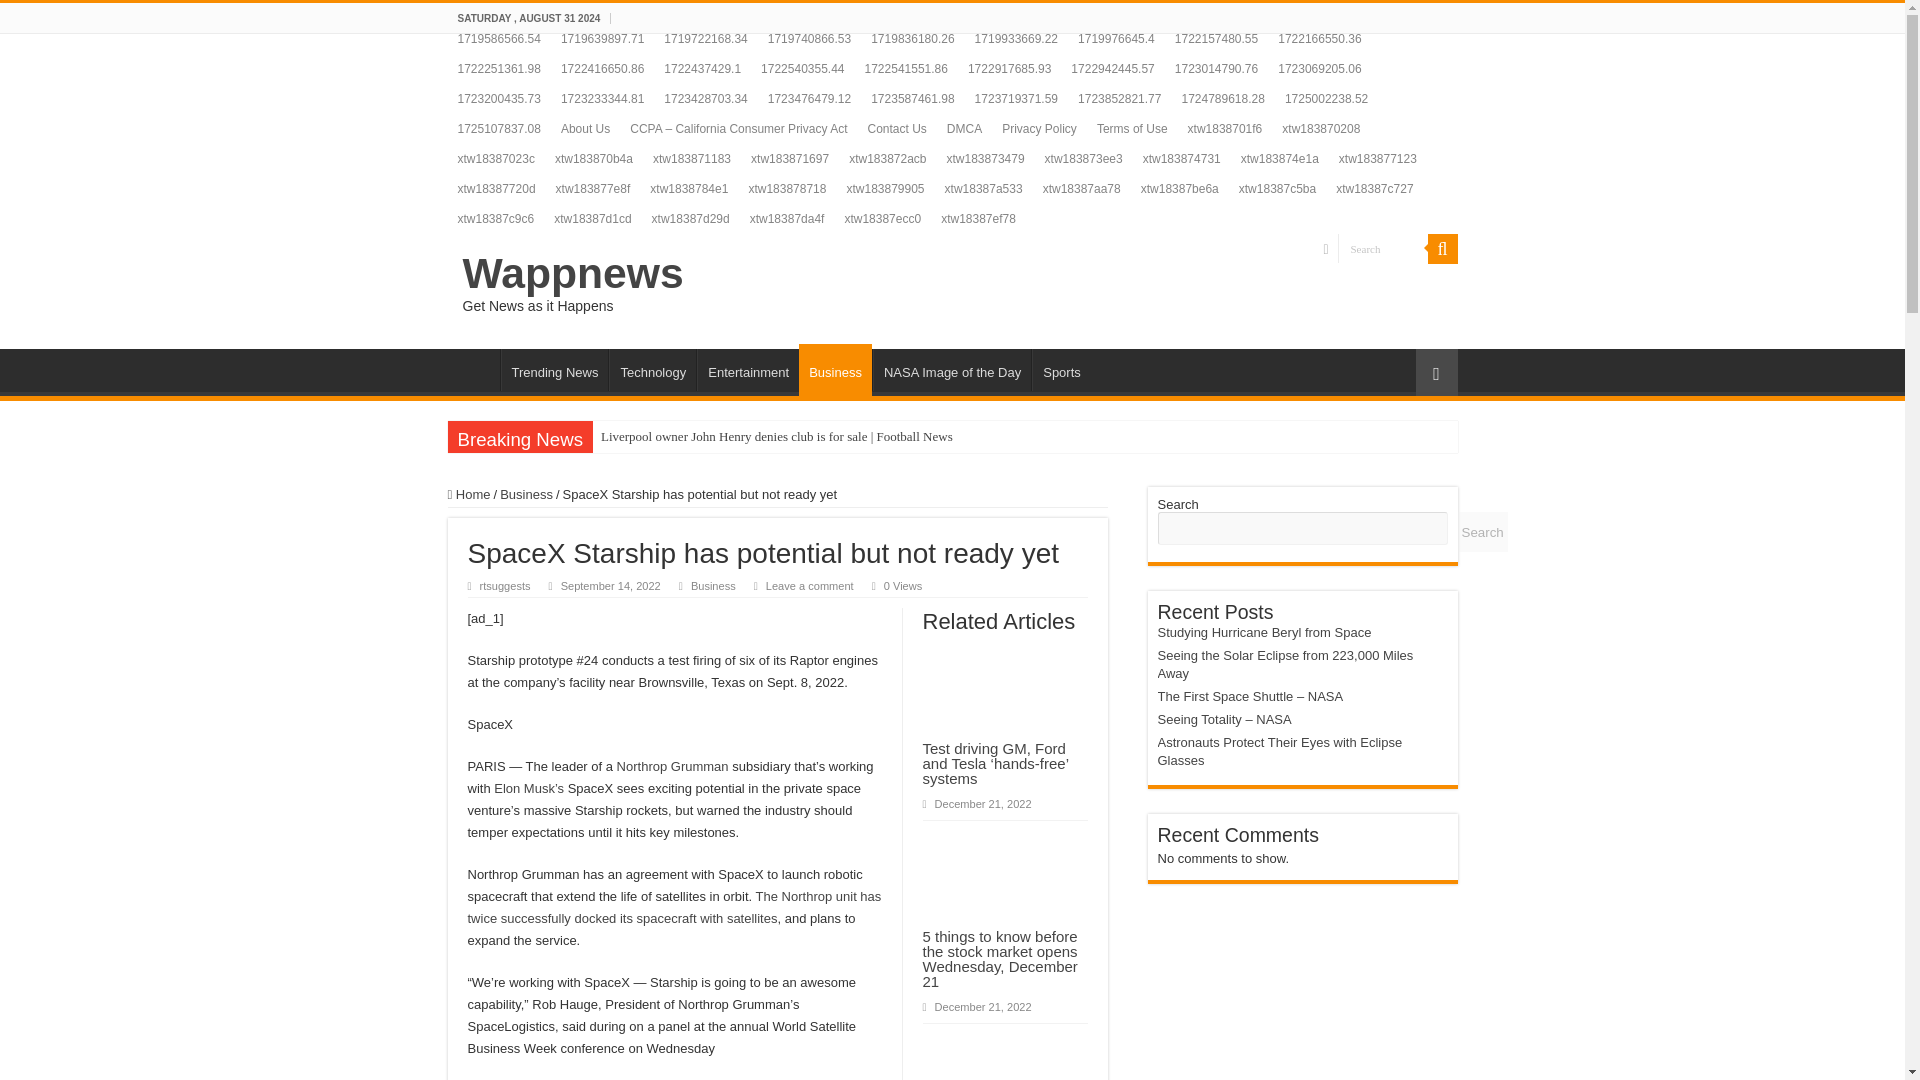  Describe the element at coordinates (1039, 128) in the screenshot. I see `Privacy Policy` at that location.